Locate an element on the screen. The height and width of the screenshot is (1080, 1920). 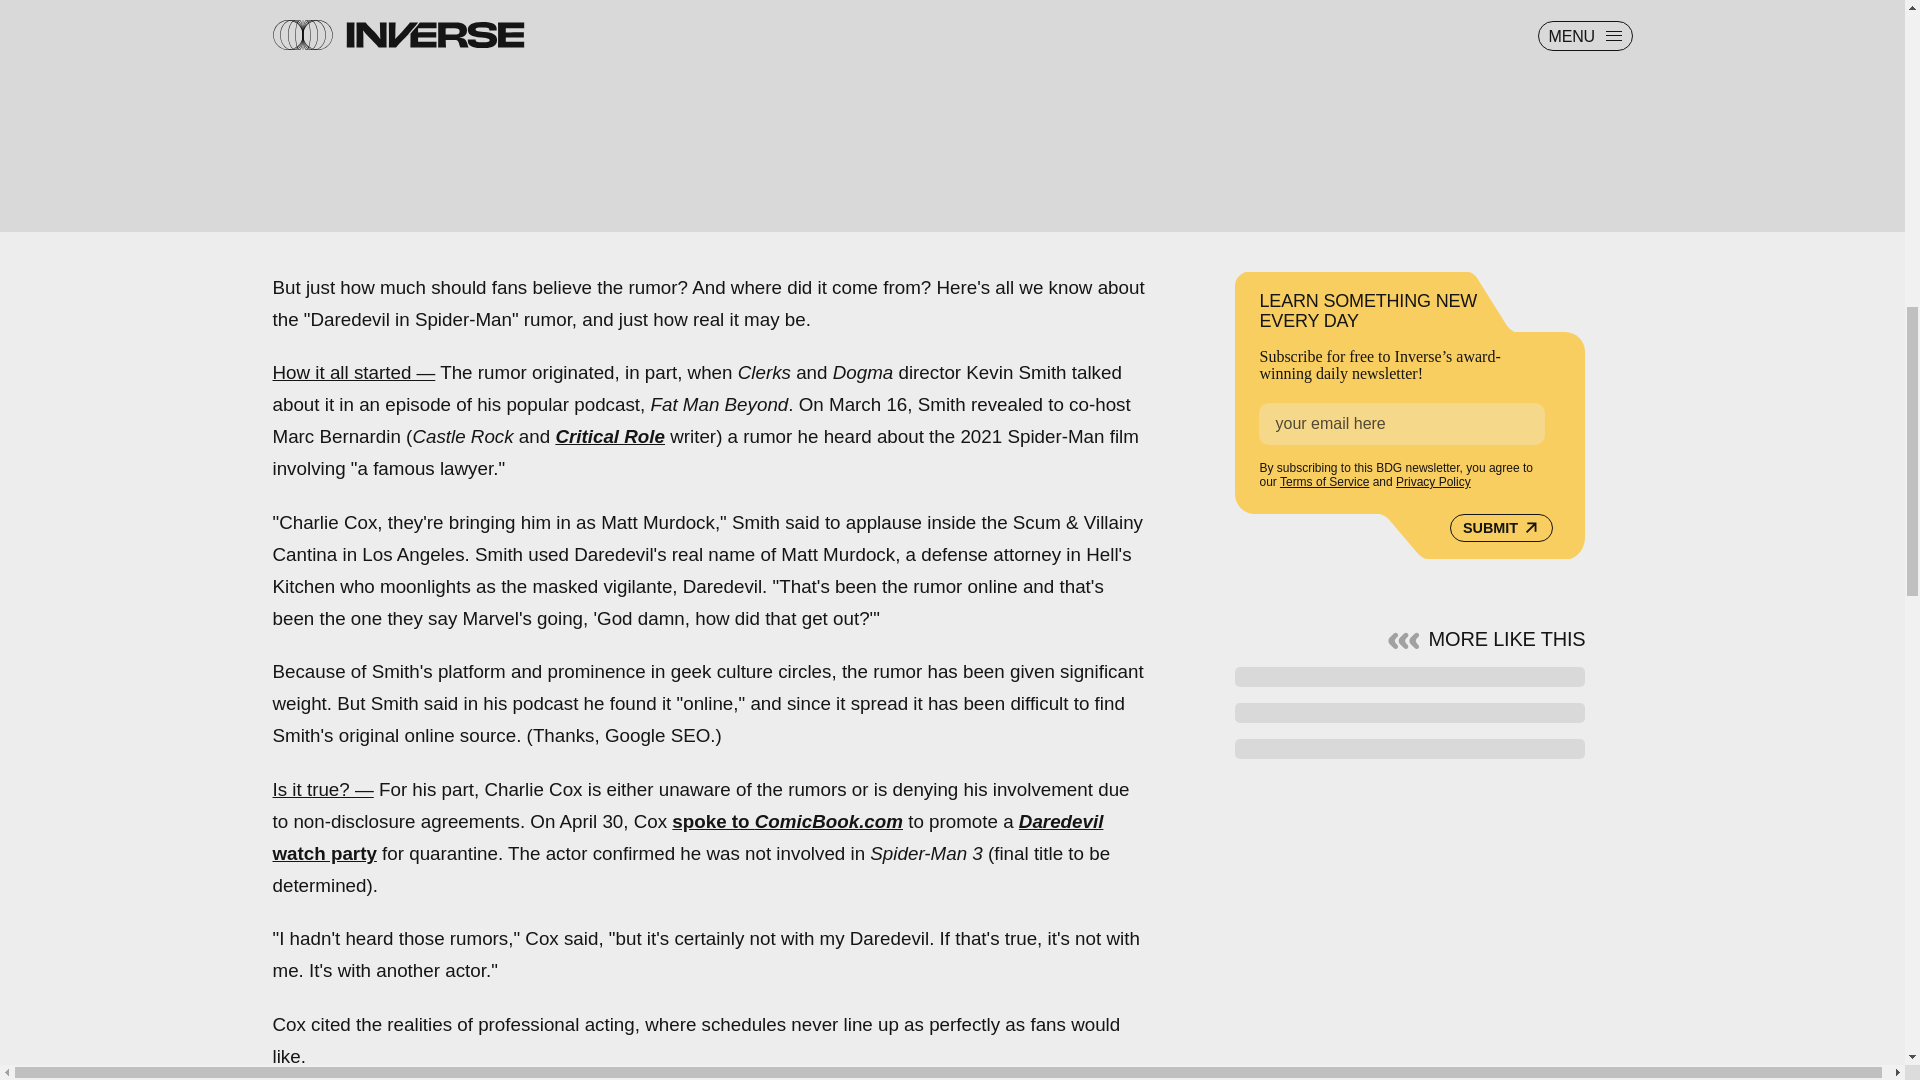
SUBMIT is located at coordinates (1501, 528).